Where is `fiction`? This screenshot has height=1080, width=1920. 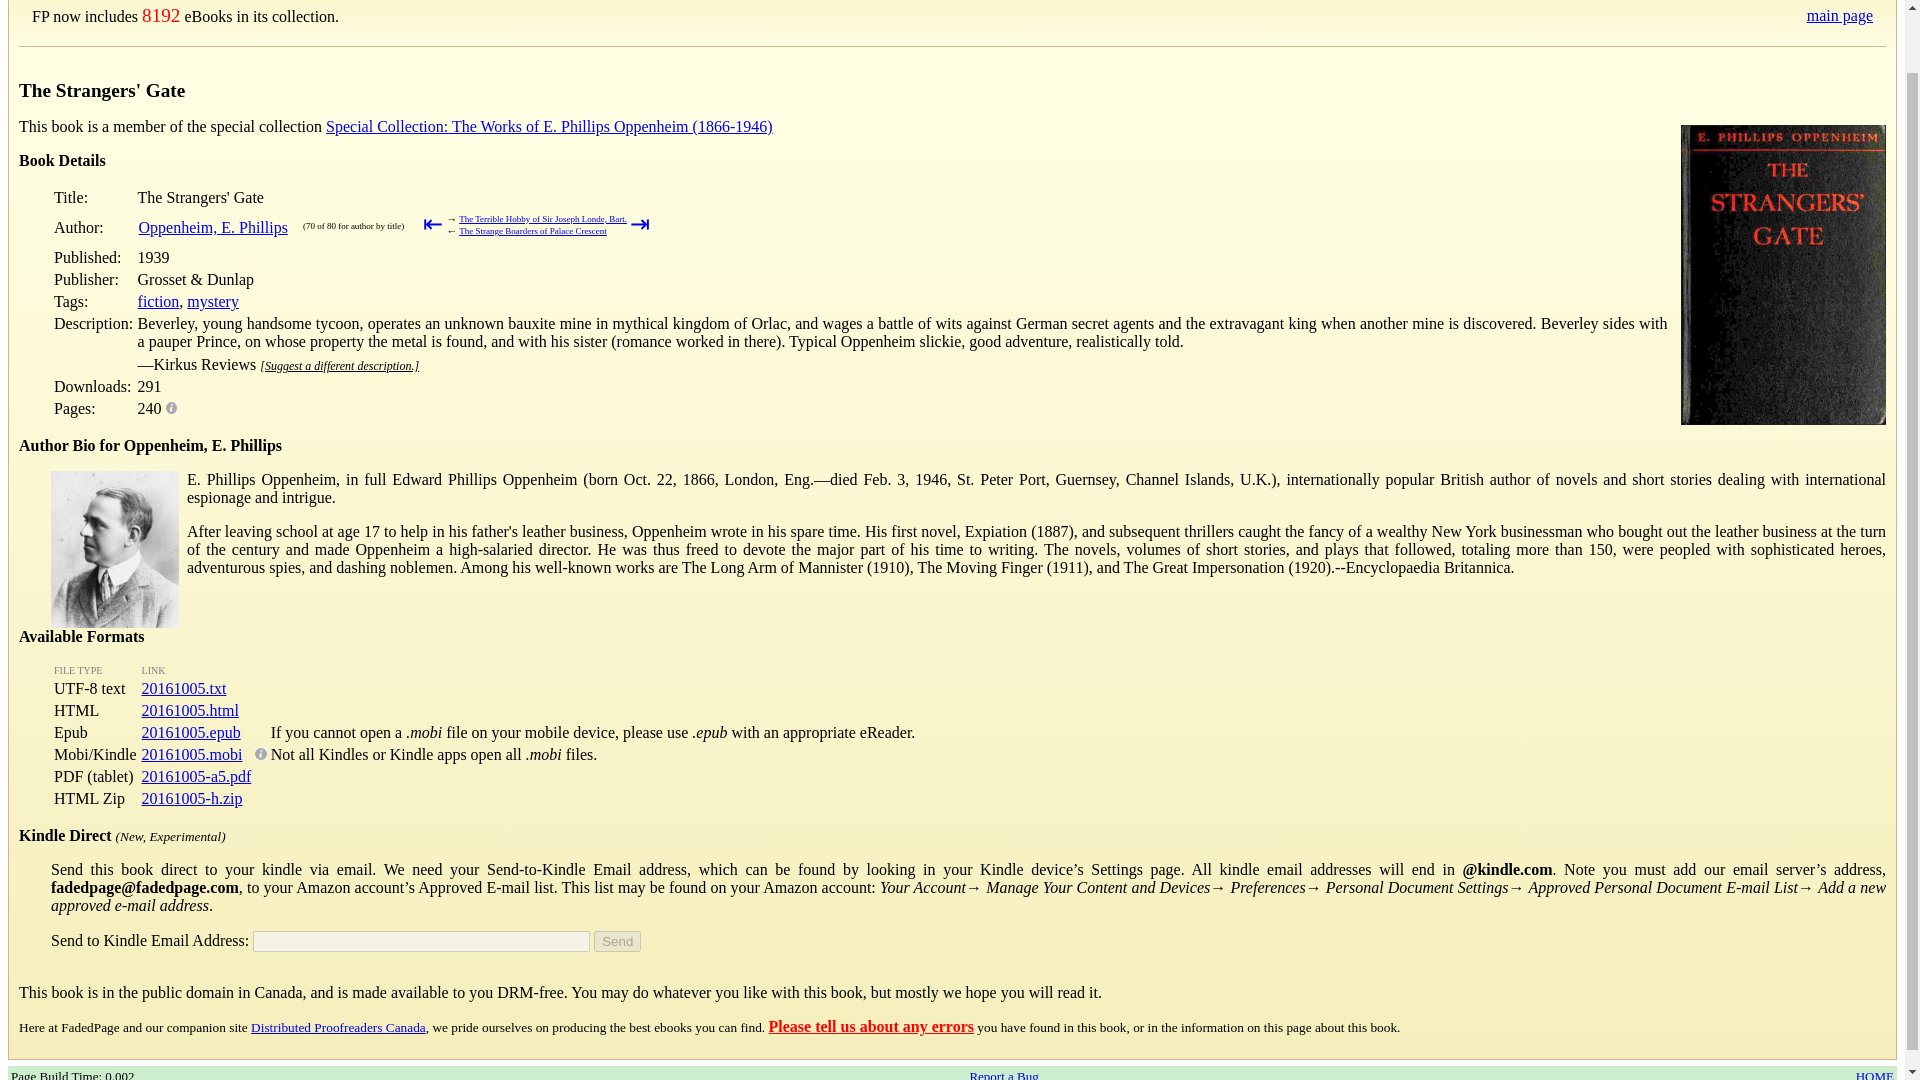
fiction is located at coordinates (159, 300).